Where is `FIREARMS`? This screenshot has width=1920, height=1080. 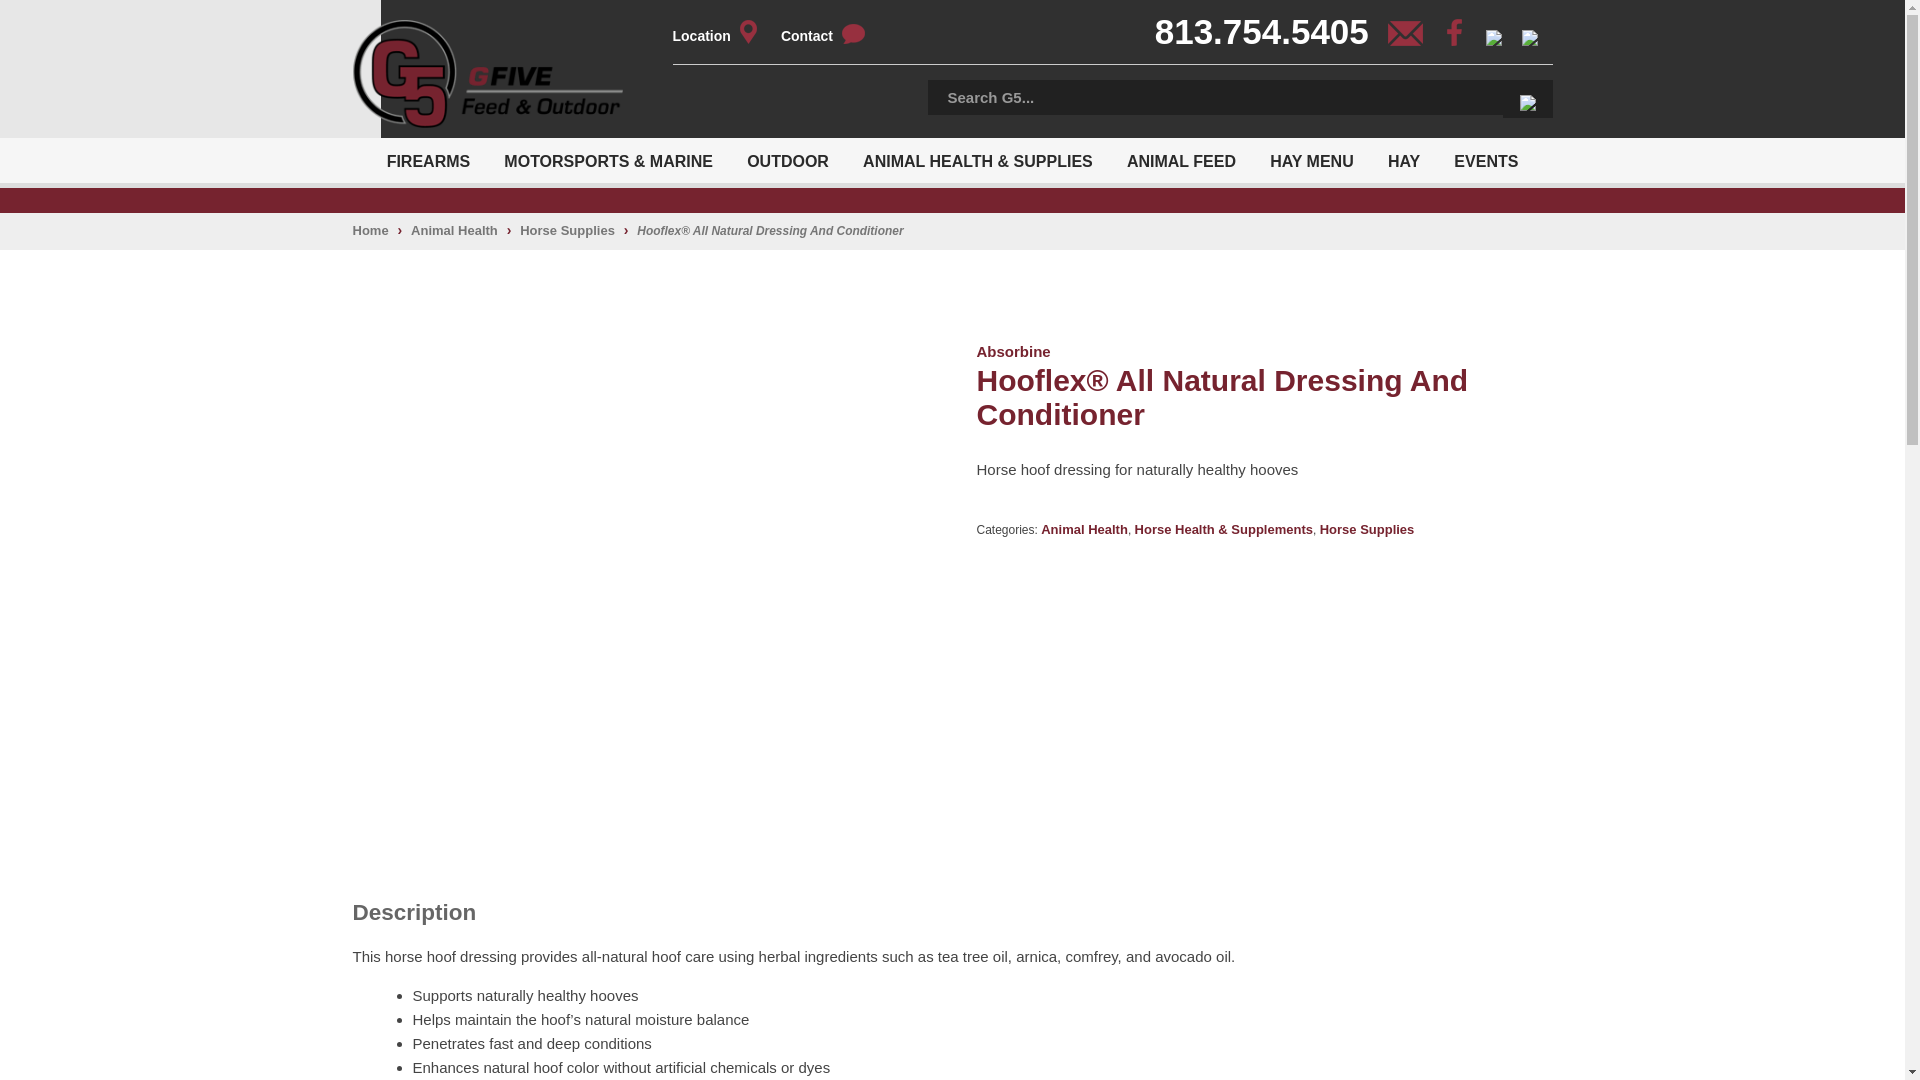
FIREARMS is located at coordinates (428, 160).